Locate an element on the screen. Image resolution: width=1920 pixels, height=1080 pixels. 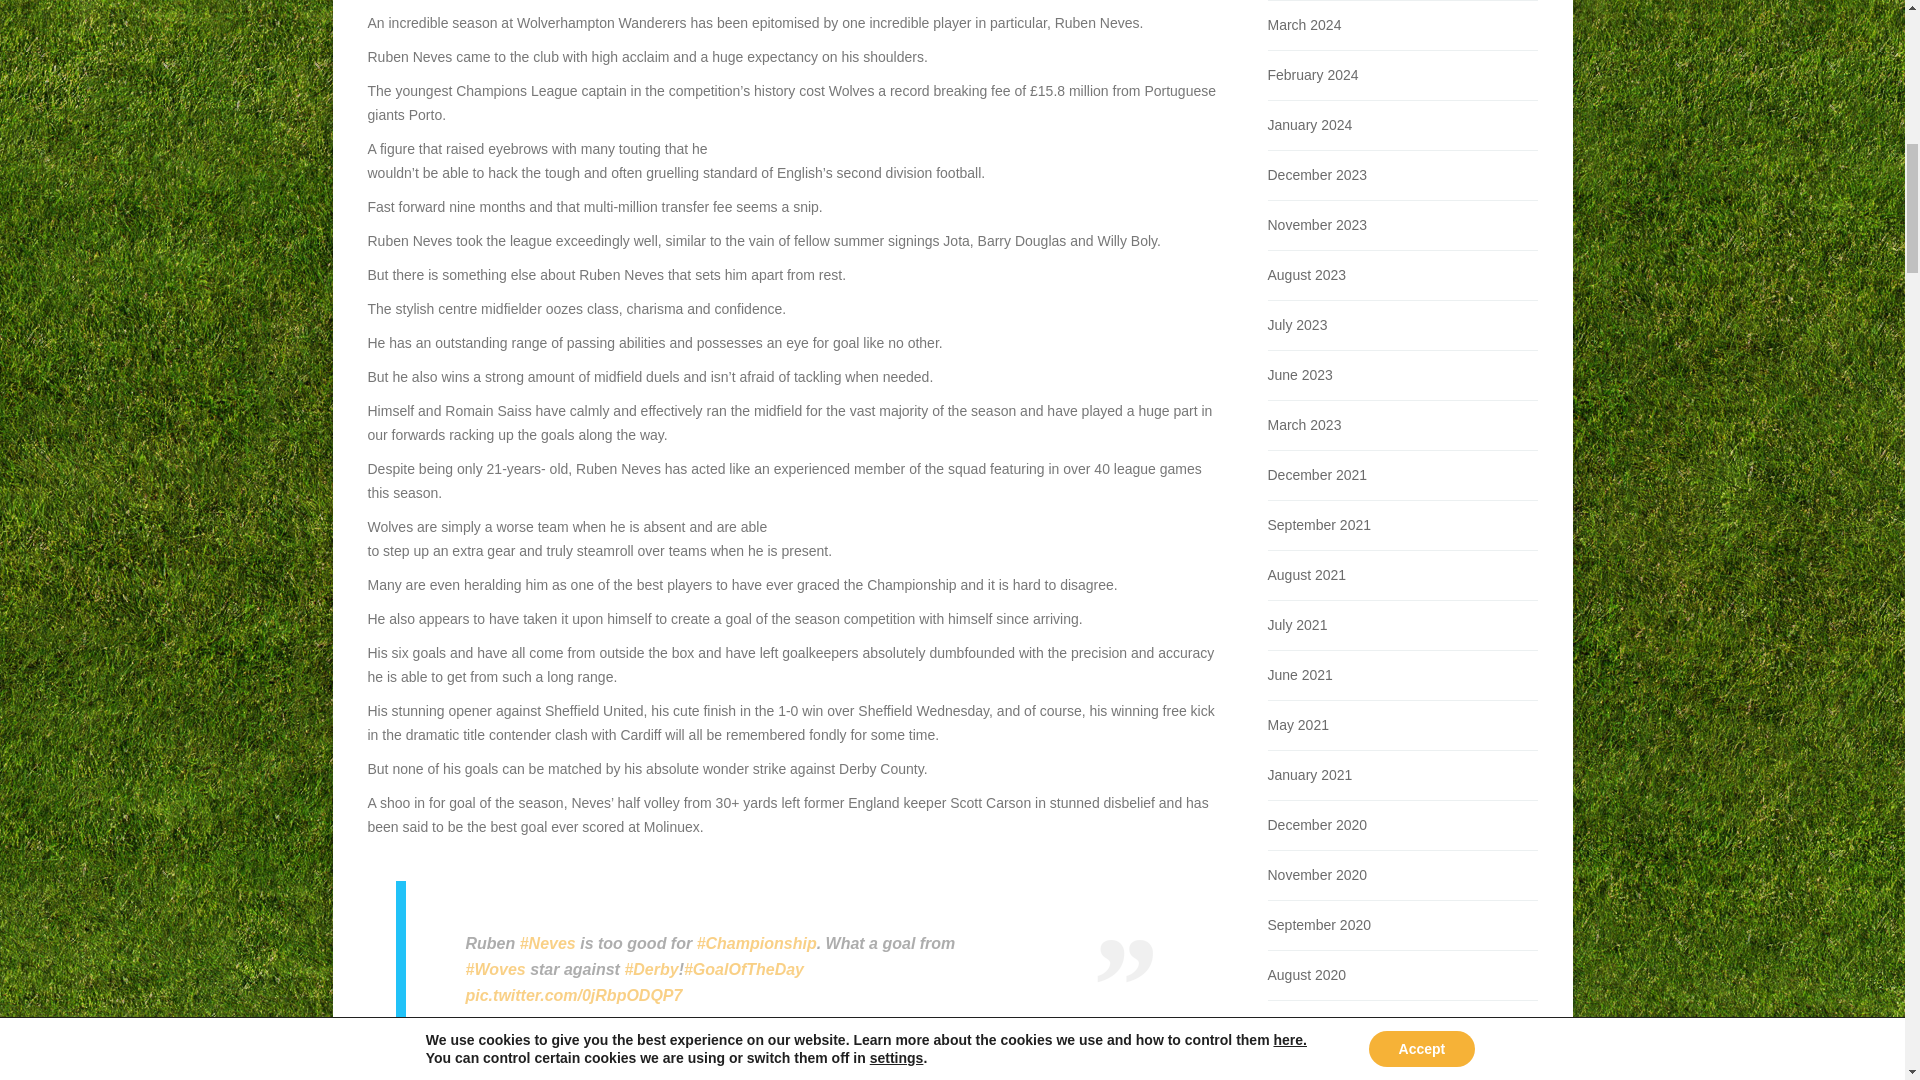
April 12, 2018 is located at coordinates (834, 1031).